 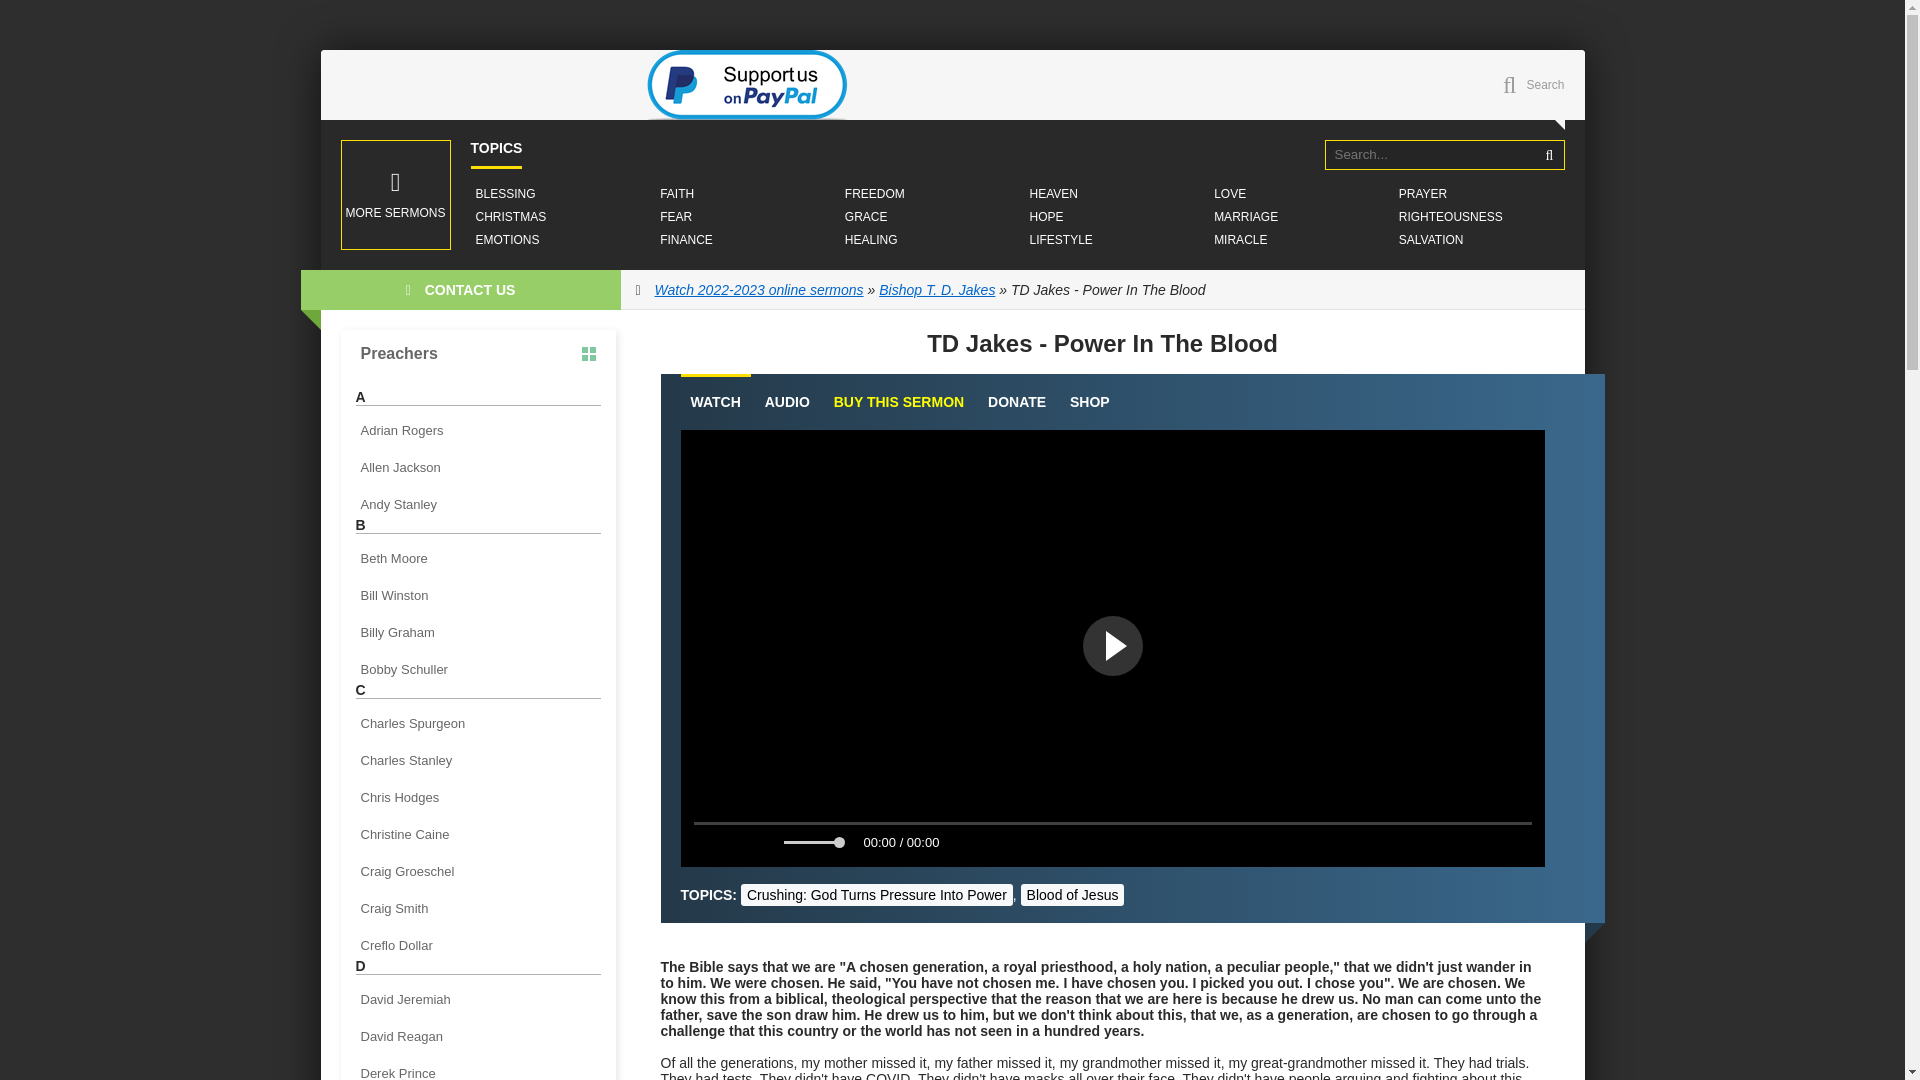 What do you see at coordinates (478, 722) in the screenshot?
I see `Charles Spurgeon` at bounding box center [478, 722].